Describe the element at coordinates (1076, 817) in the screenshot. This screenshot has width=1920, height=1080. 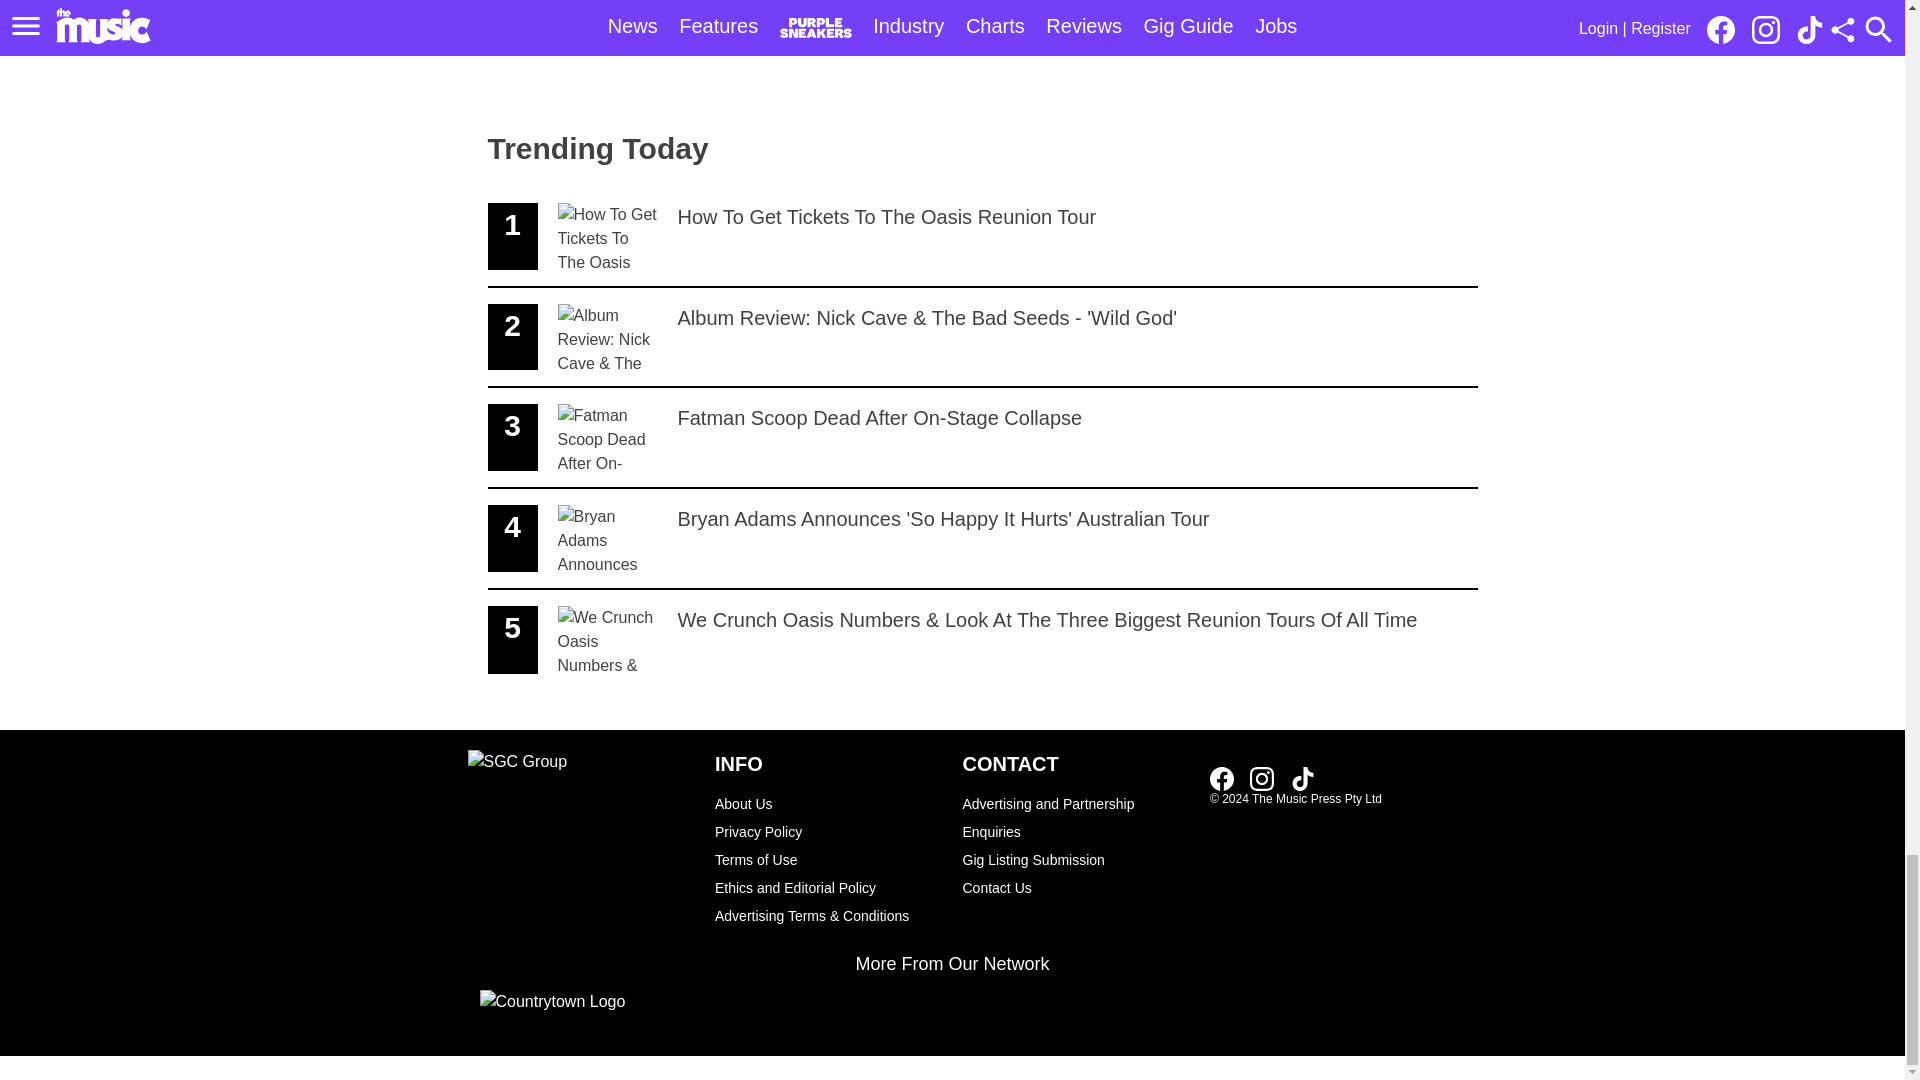
I see `Privacy Policy` at that location.